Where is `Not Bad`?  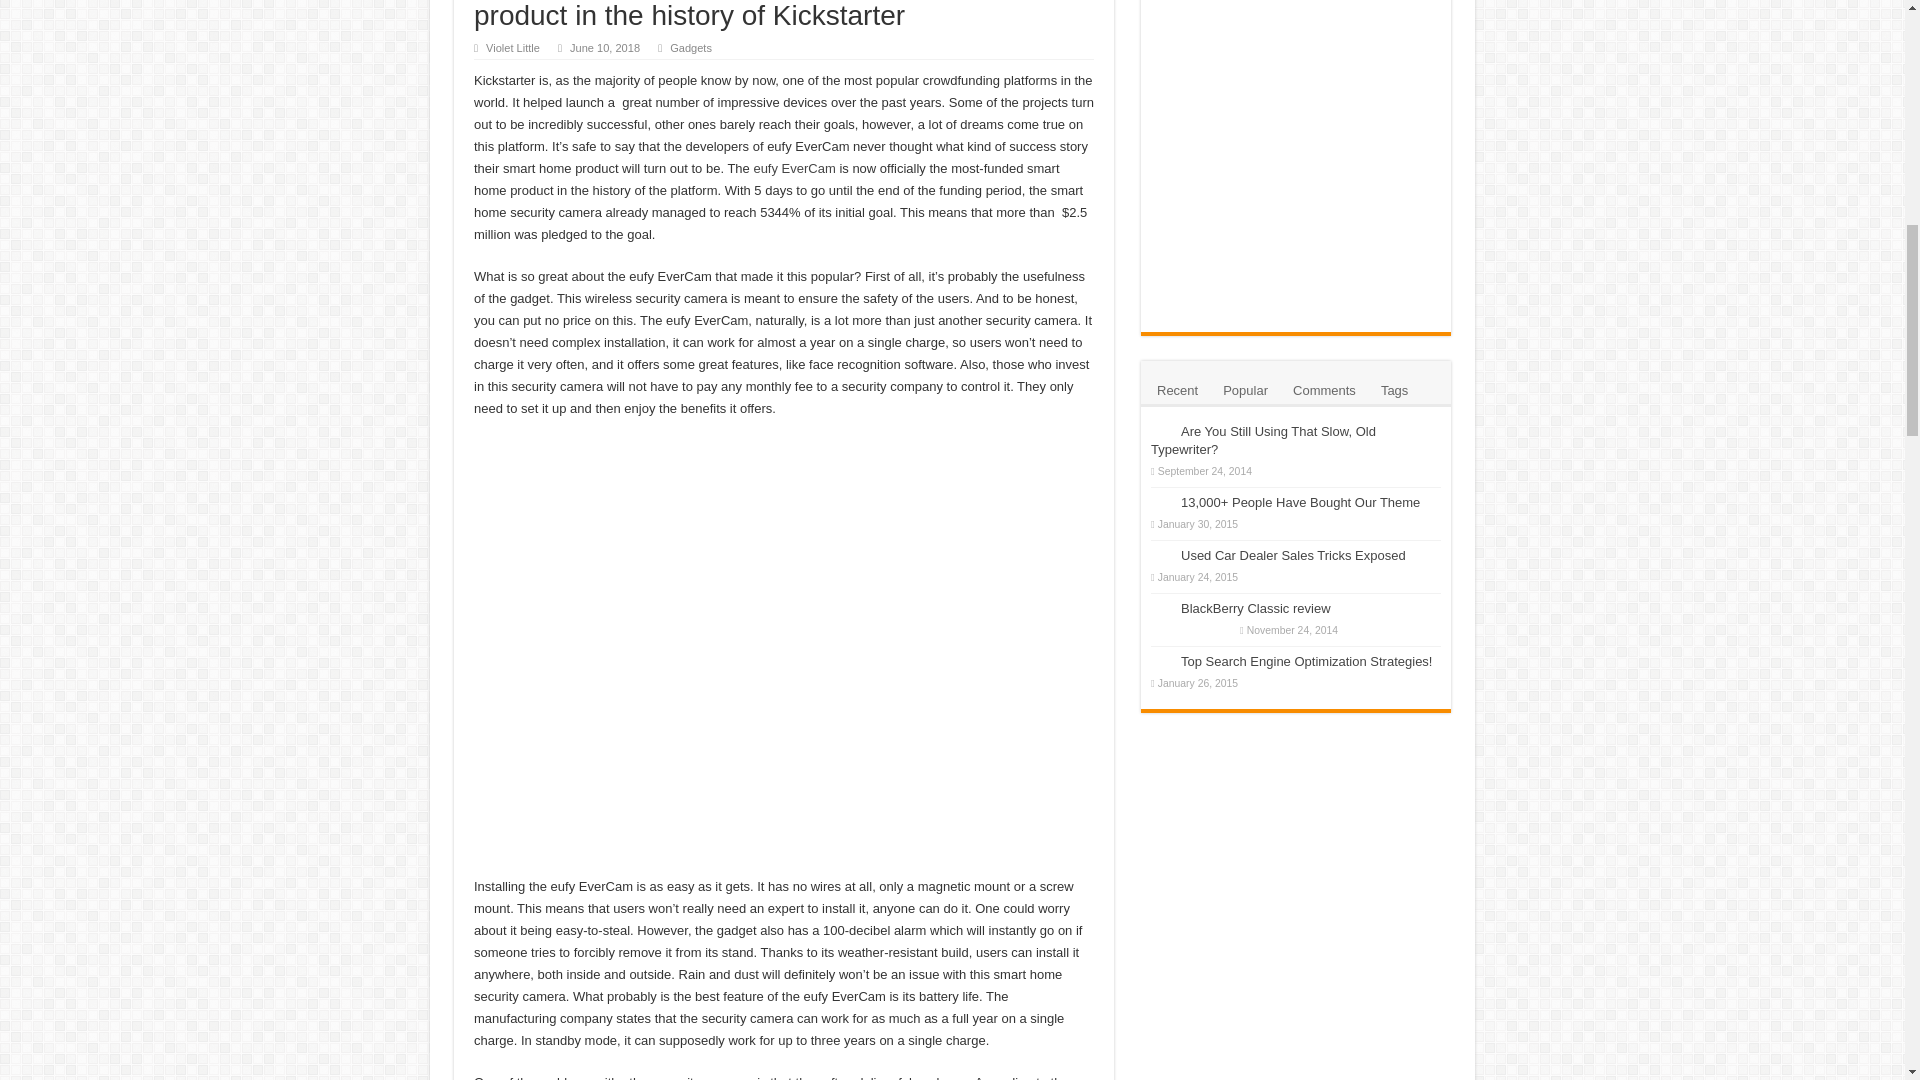
Not Bad is located at coordinates (1207, 630).